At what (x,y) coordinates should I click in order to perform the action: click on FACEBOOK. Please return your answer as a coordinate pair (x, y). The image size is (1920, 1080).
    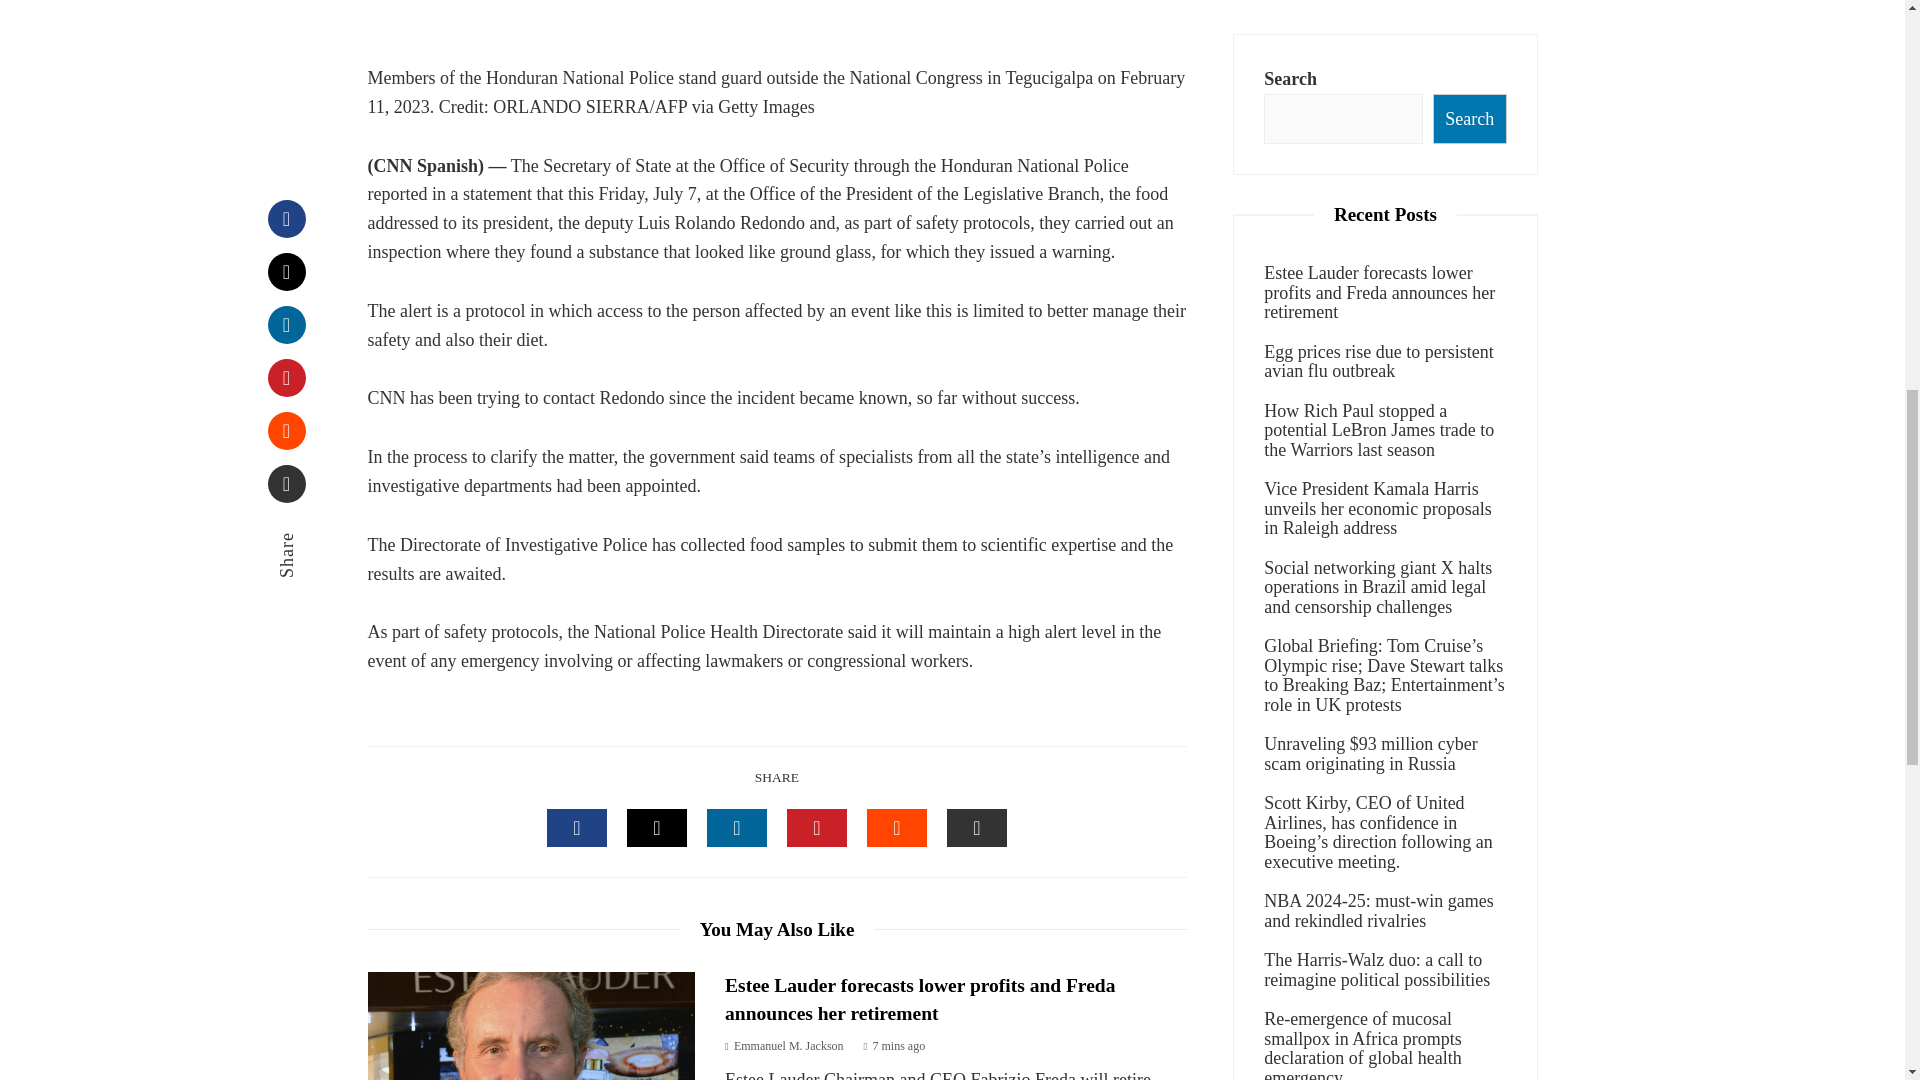
    Looking at the image, I should click on (576, 827).